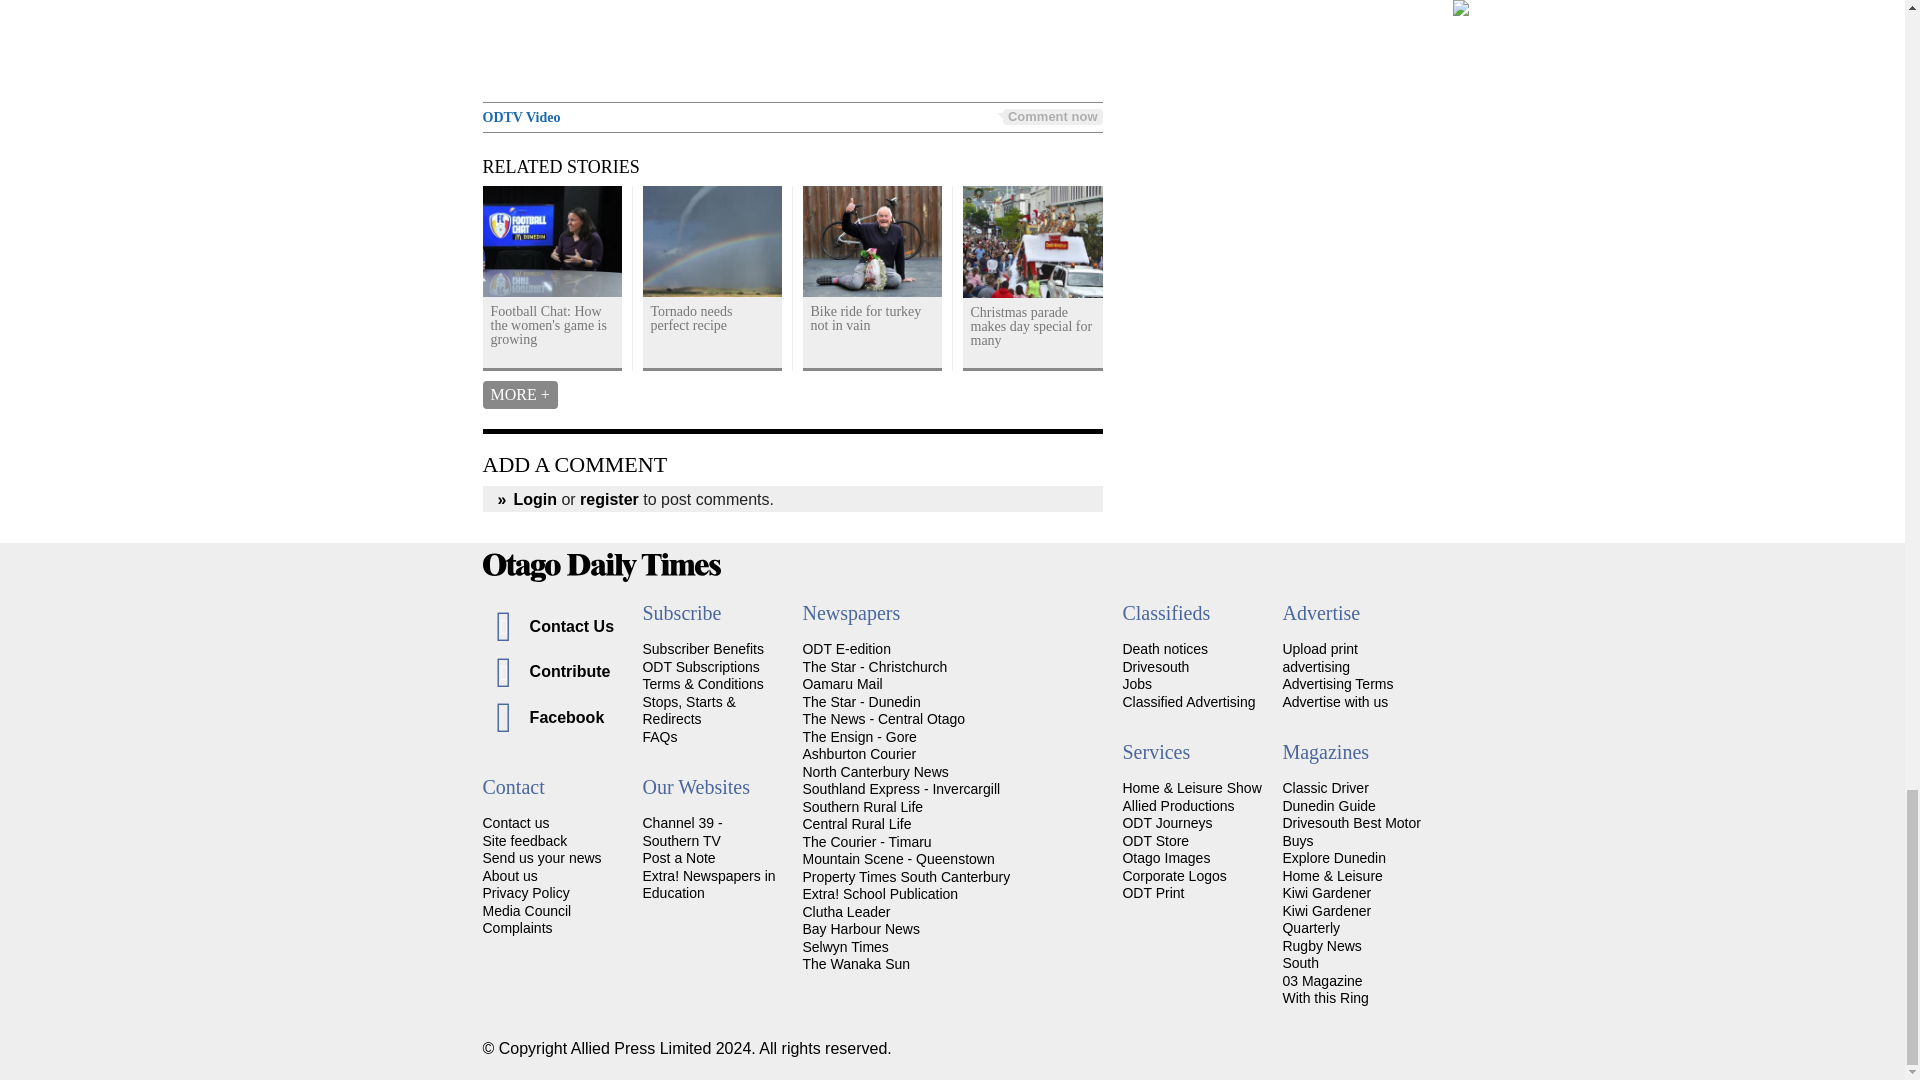 This screenshot has height=1080, width=1920. Describe the element at coordinates (700, 666) in the screenshot. I see `Ways to subscribe to the Otago Daily Times` at that location.